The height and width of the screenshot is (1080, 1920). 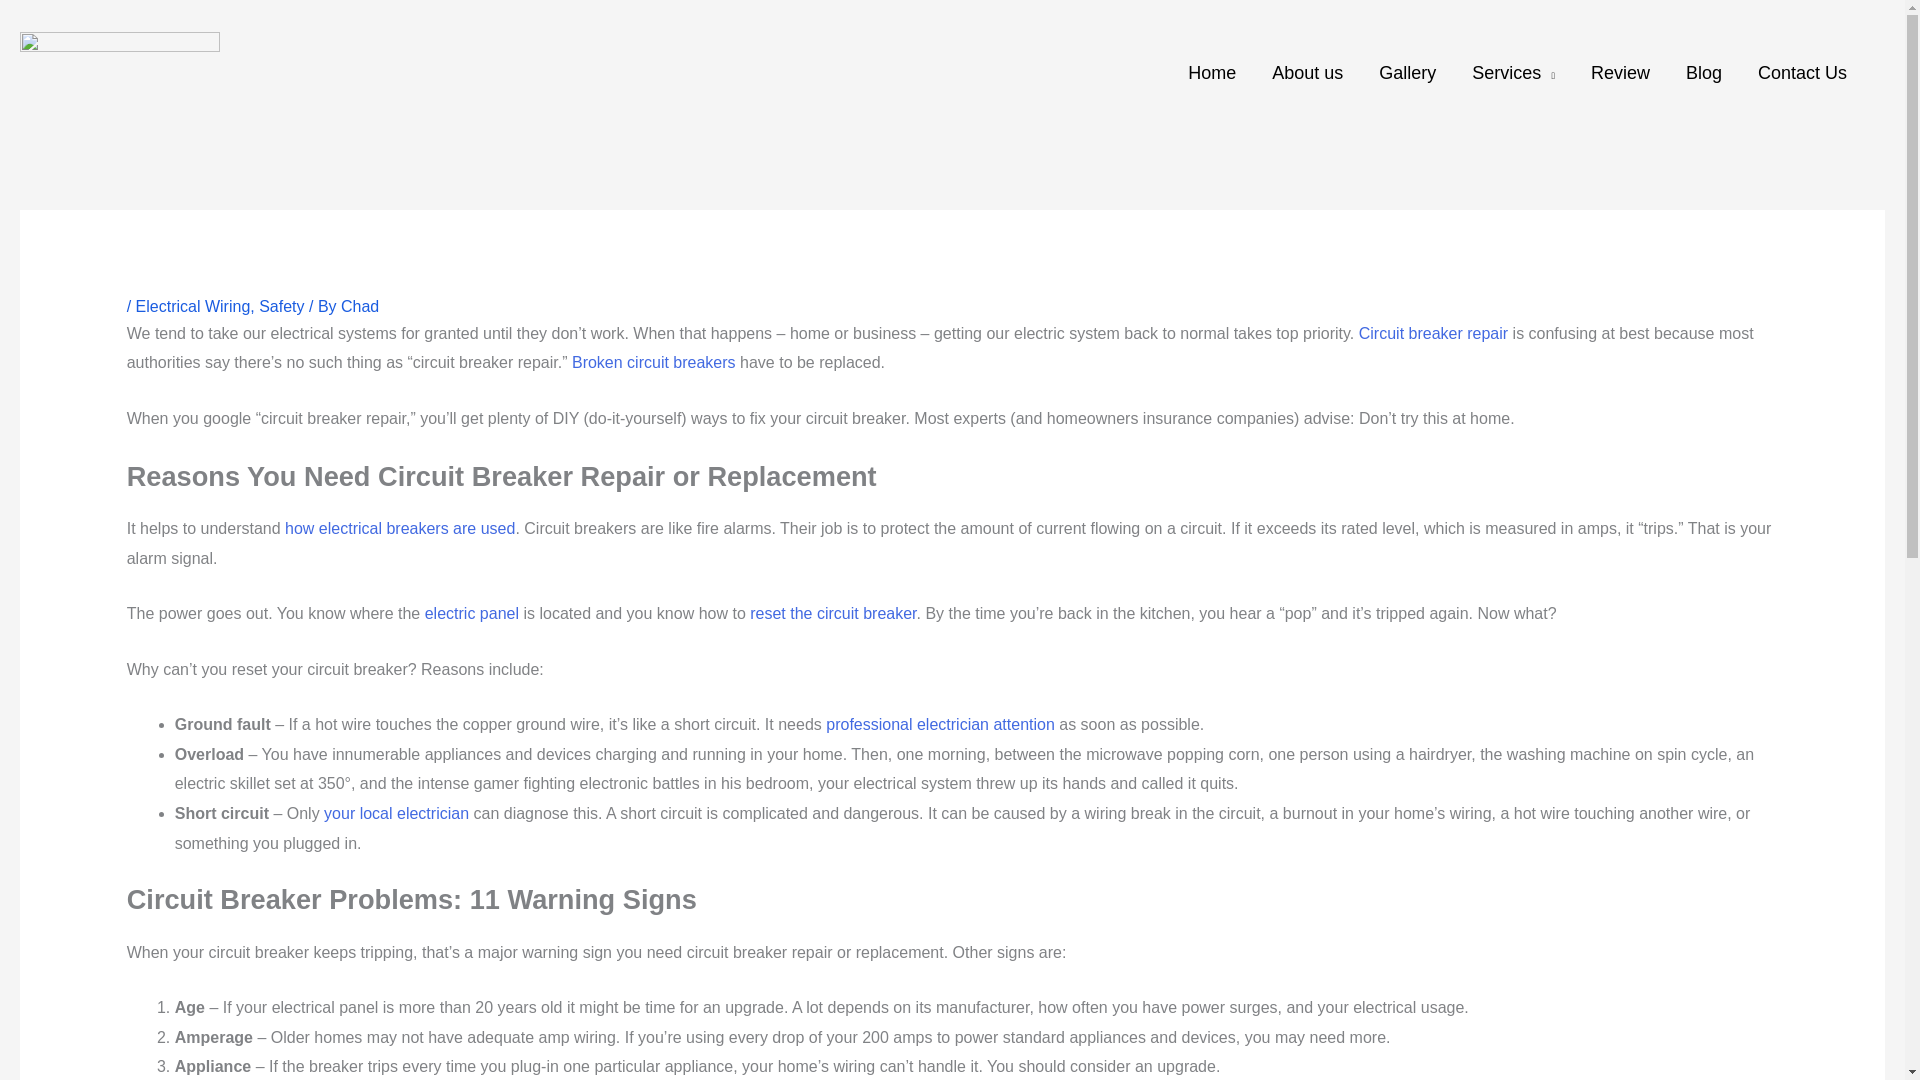 What do you see at coordinates (471, 613) in the screenshot?
I see `electric panel` at bounding box center [471, 613].